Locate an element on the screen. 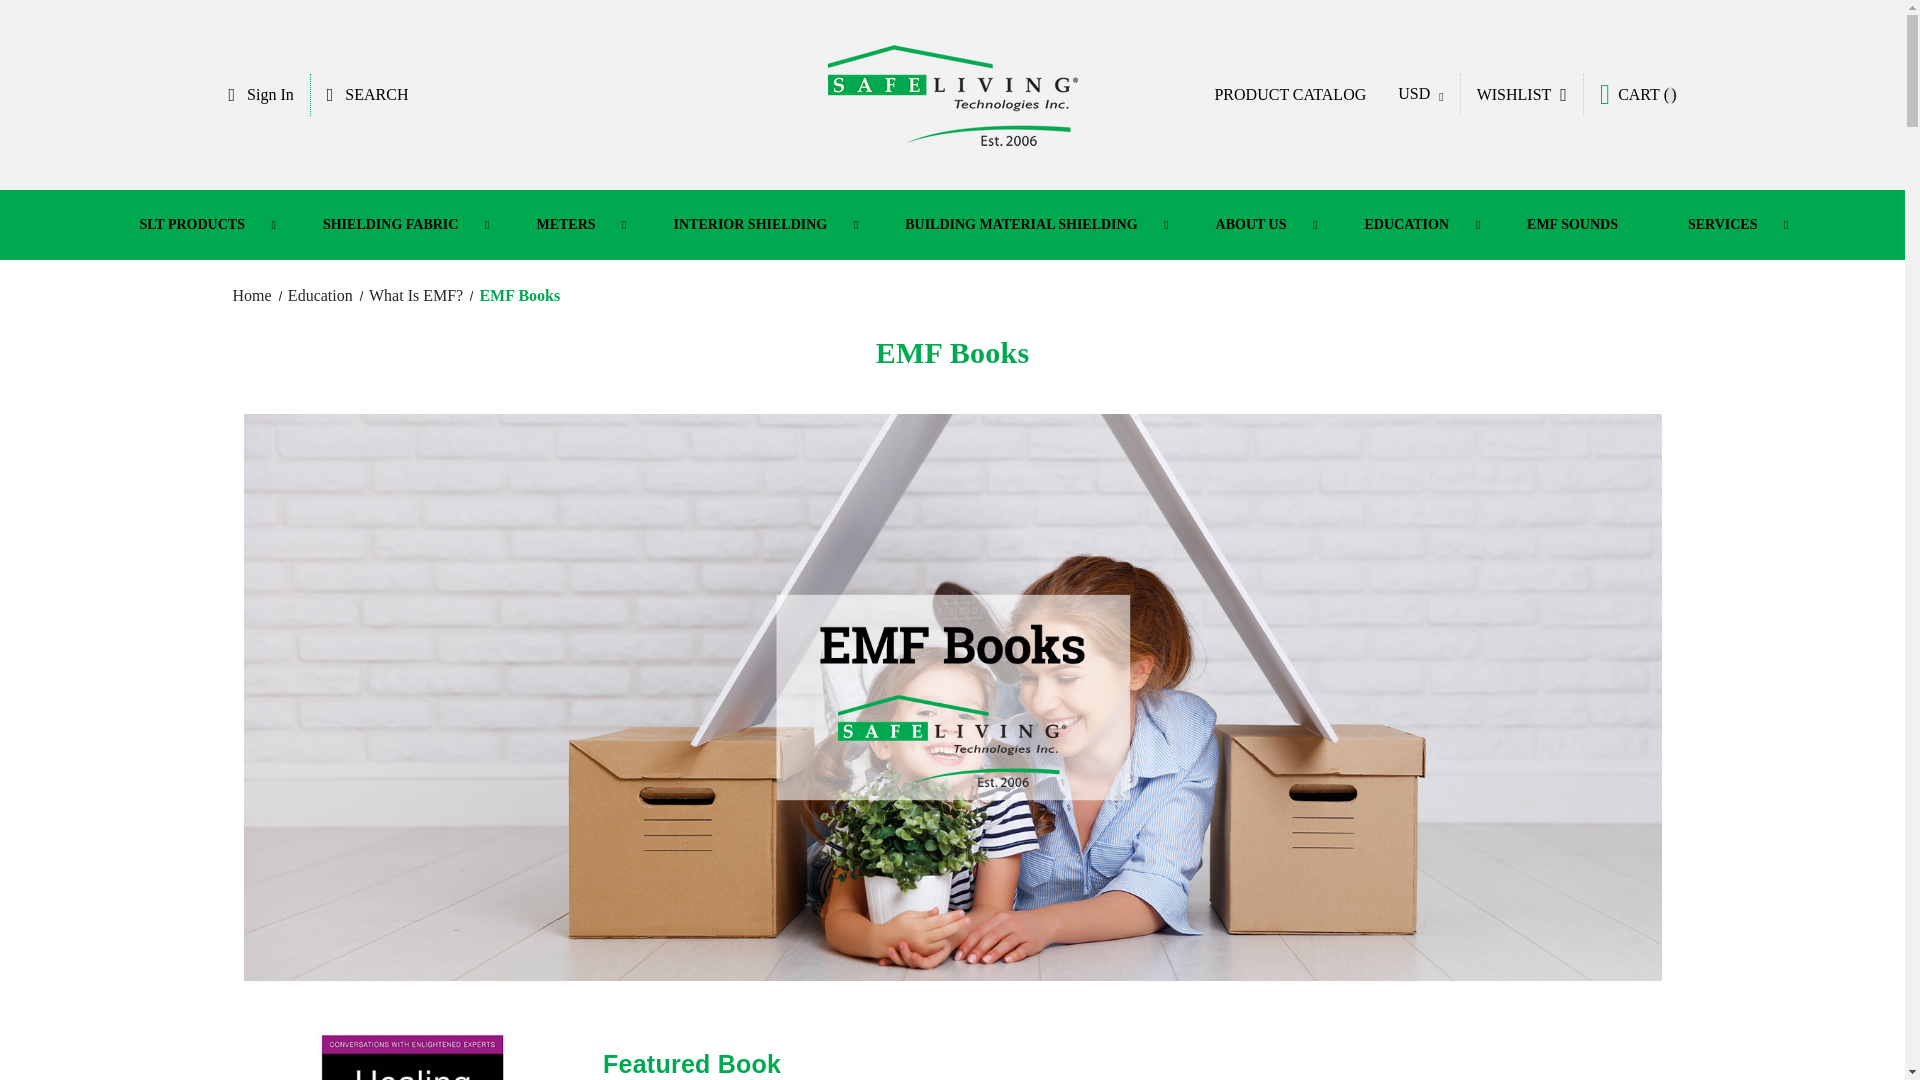  Safe Living Technologies Inc. is located at coordinates (952, 94).